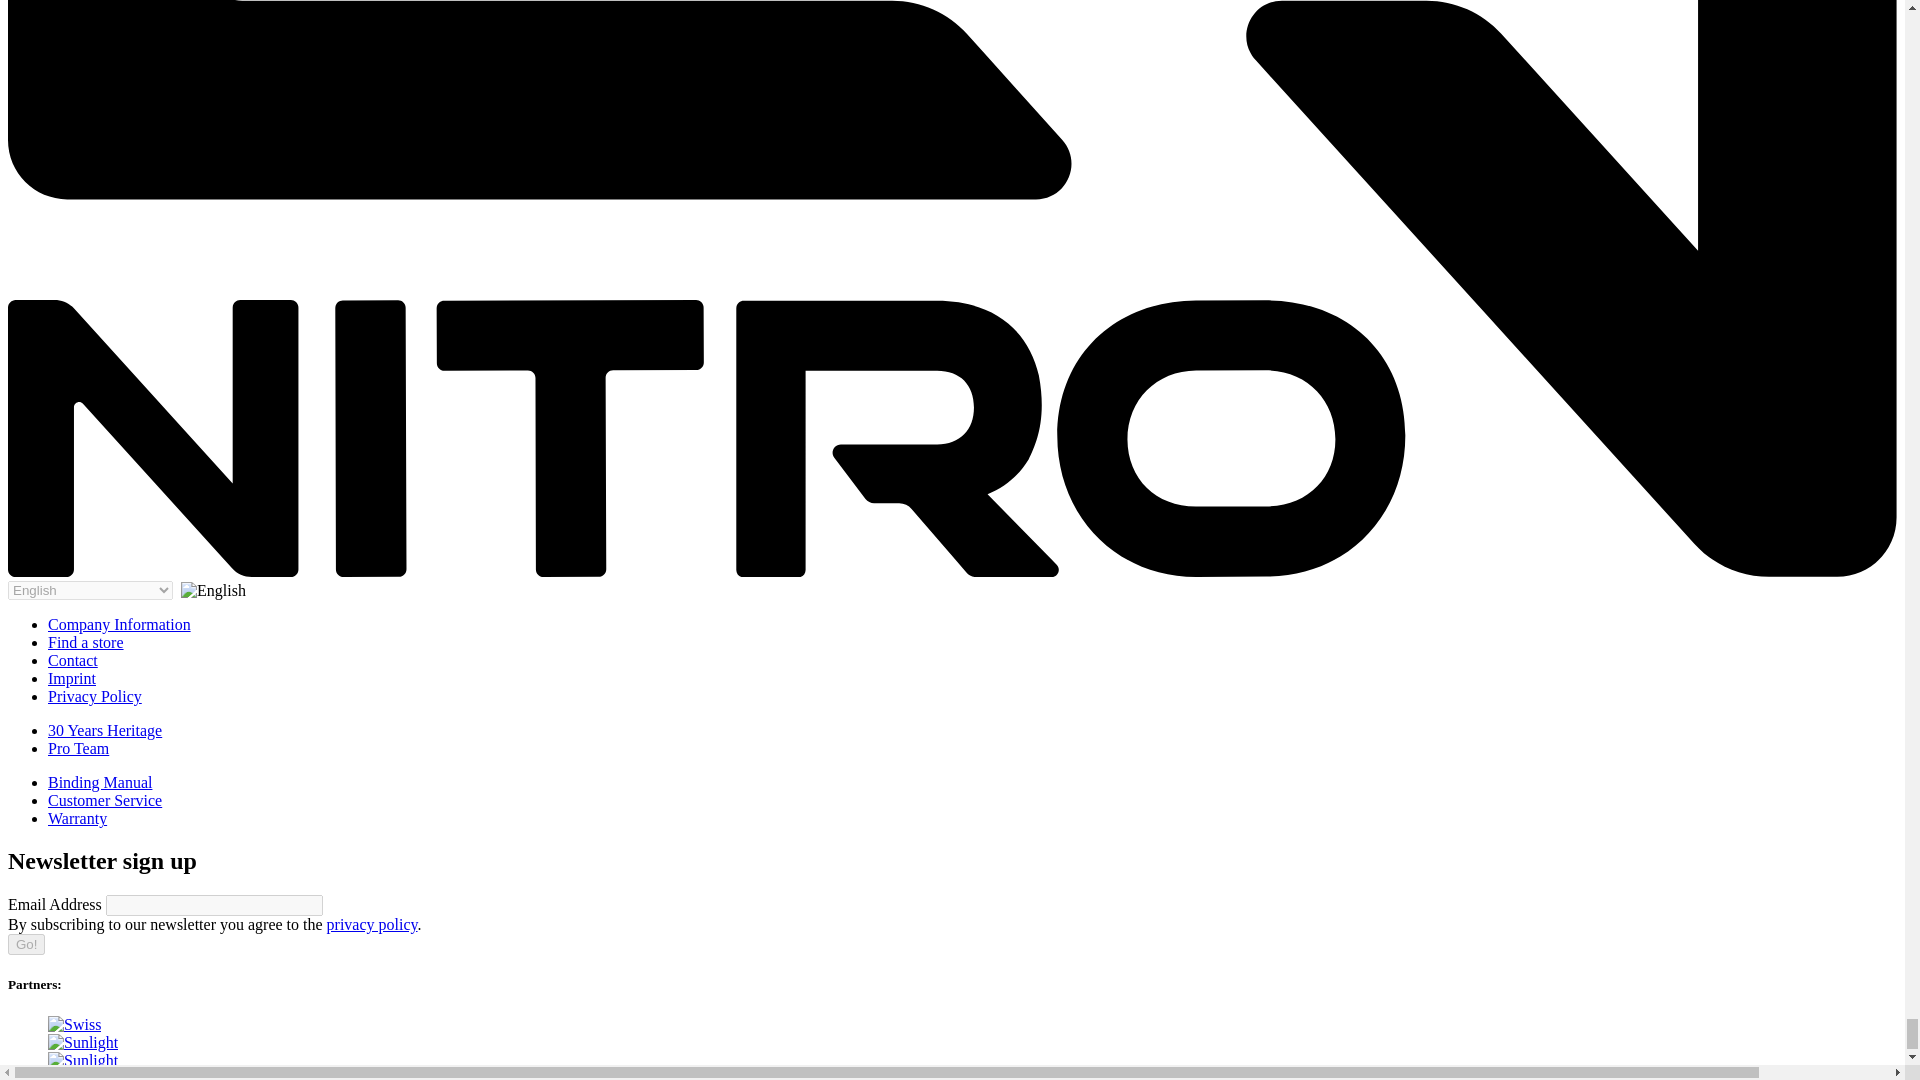  Describe the element at coordinates (72, 678) in the screenshot. I see `Imprint` at that location.